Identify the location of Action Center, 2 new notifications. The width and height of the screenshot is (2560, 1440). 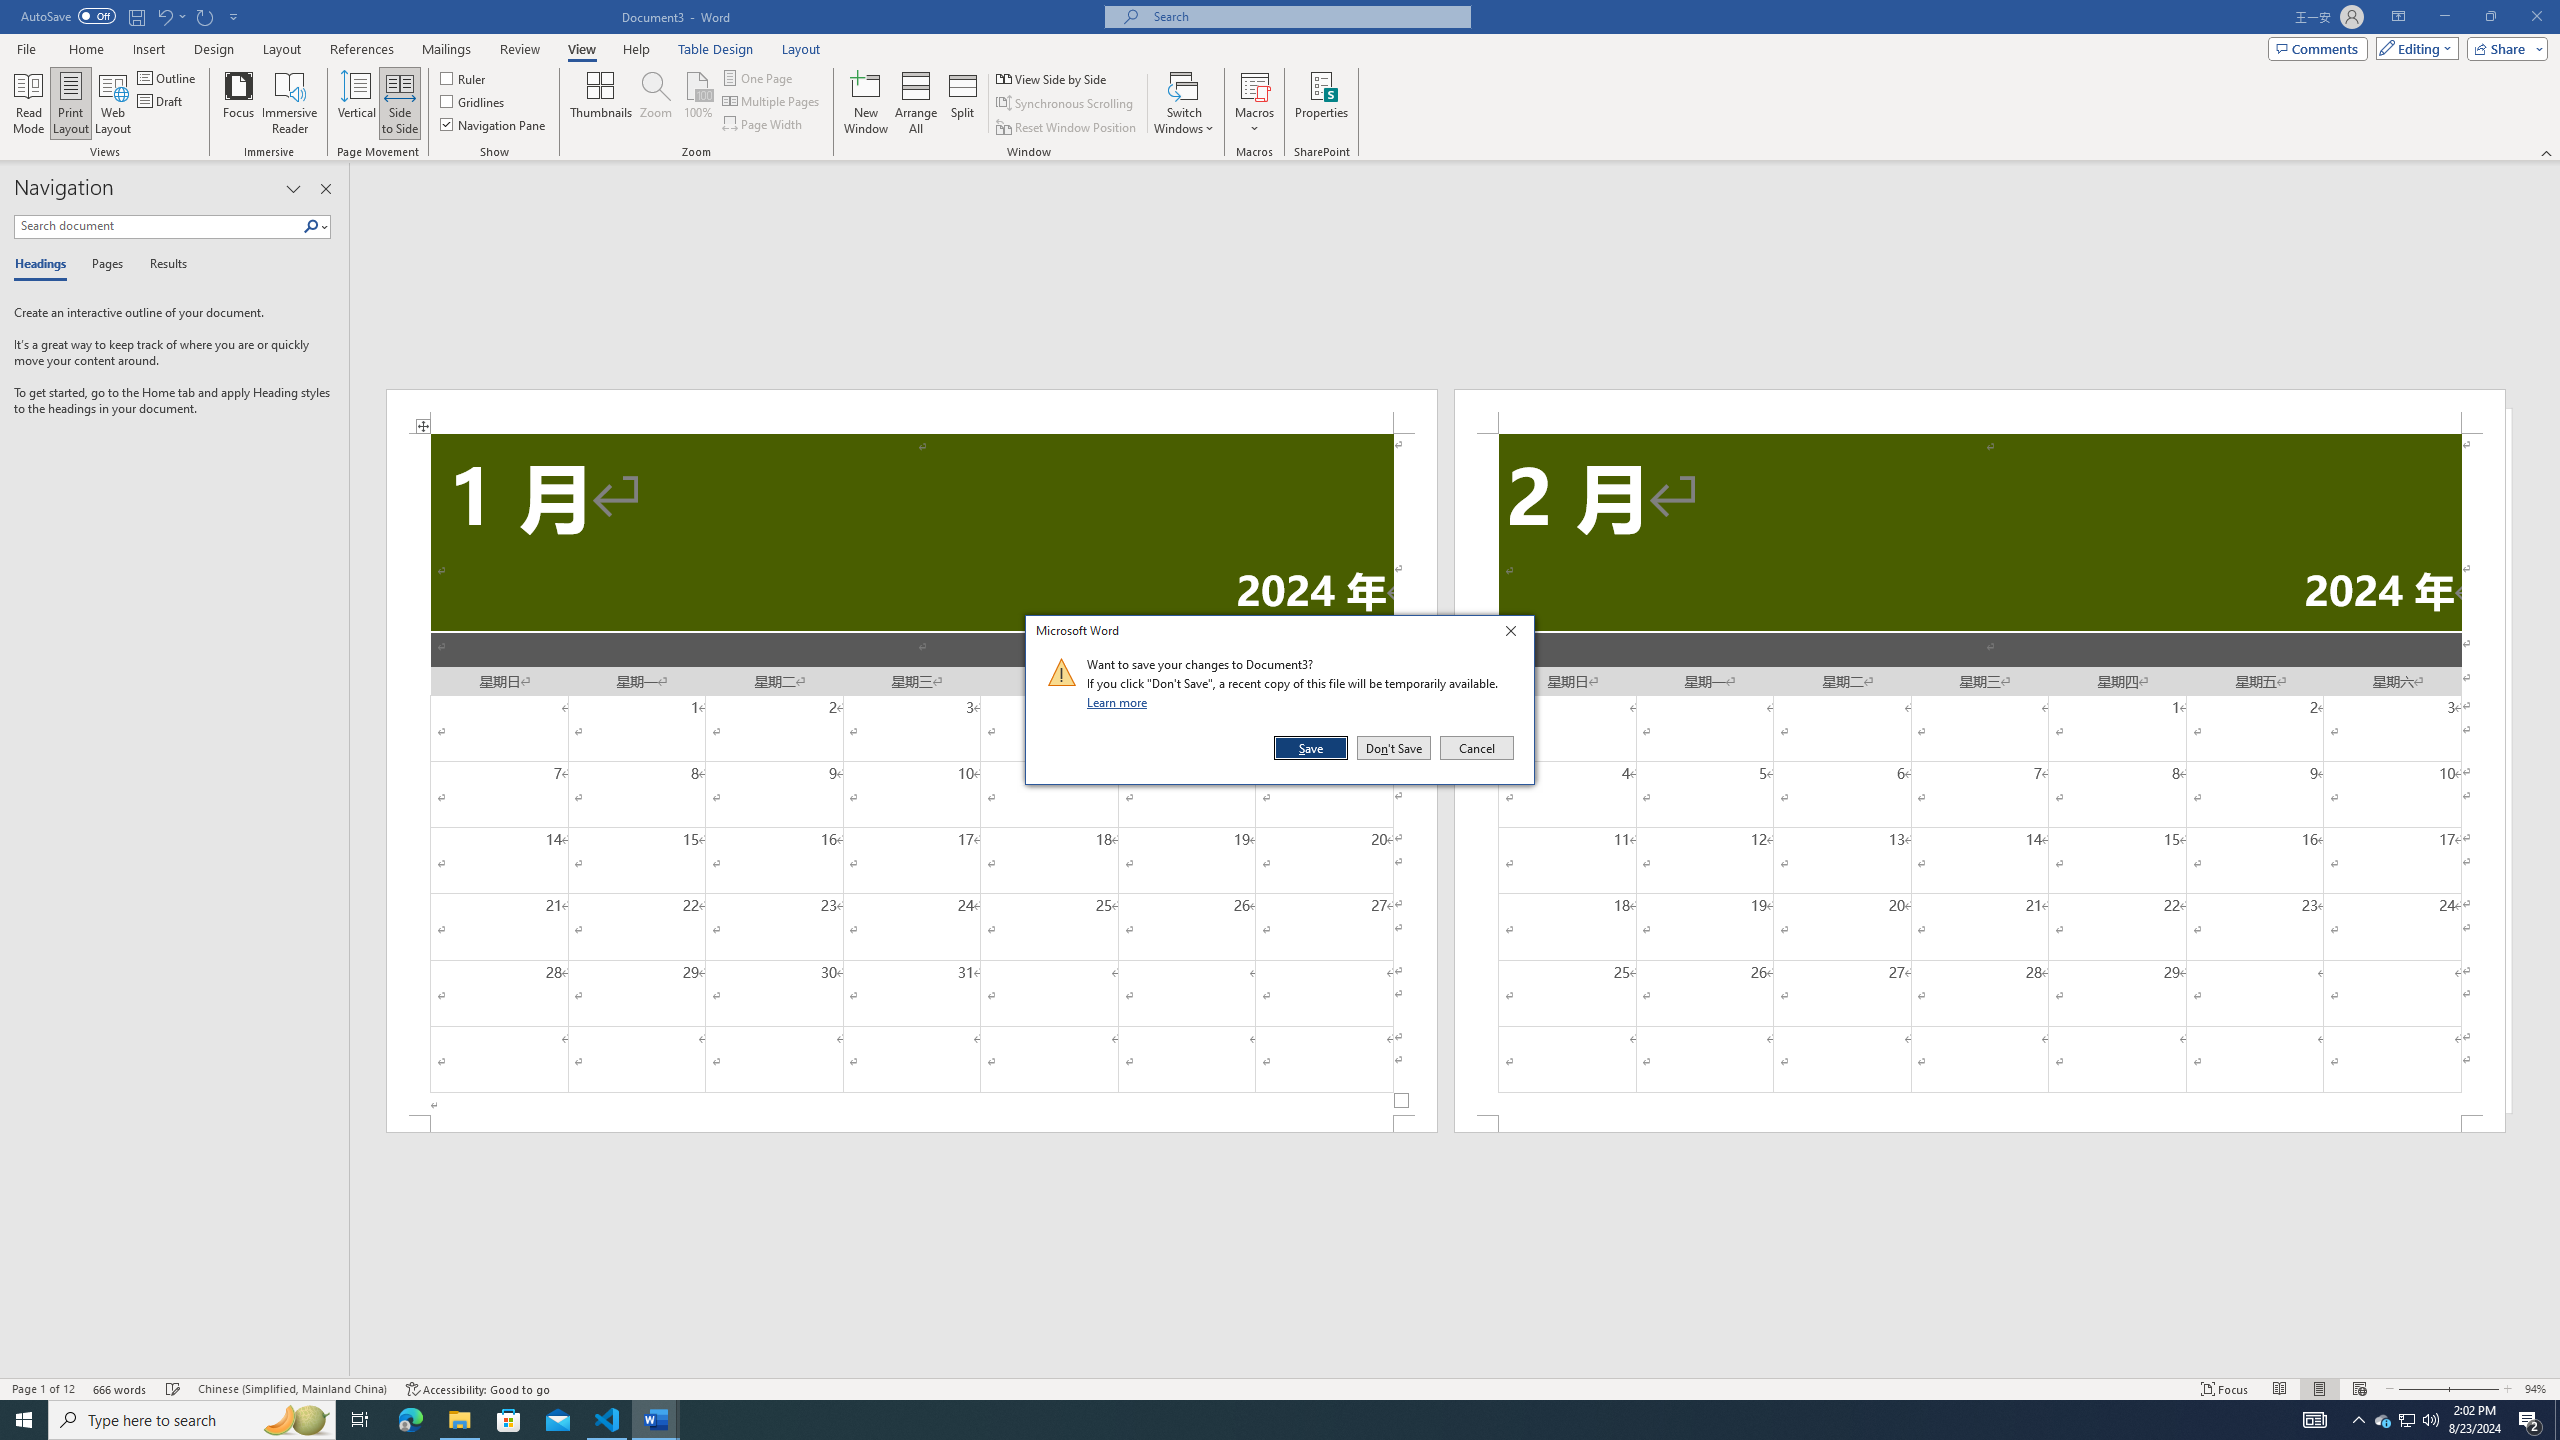
(2530, 1420).